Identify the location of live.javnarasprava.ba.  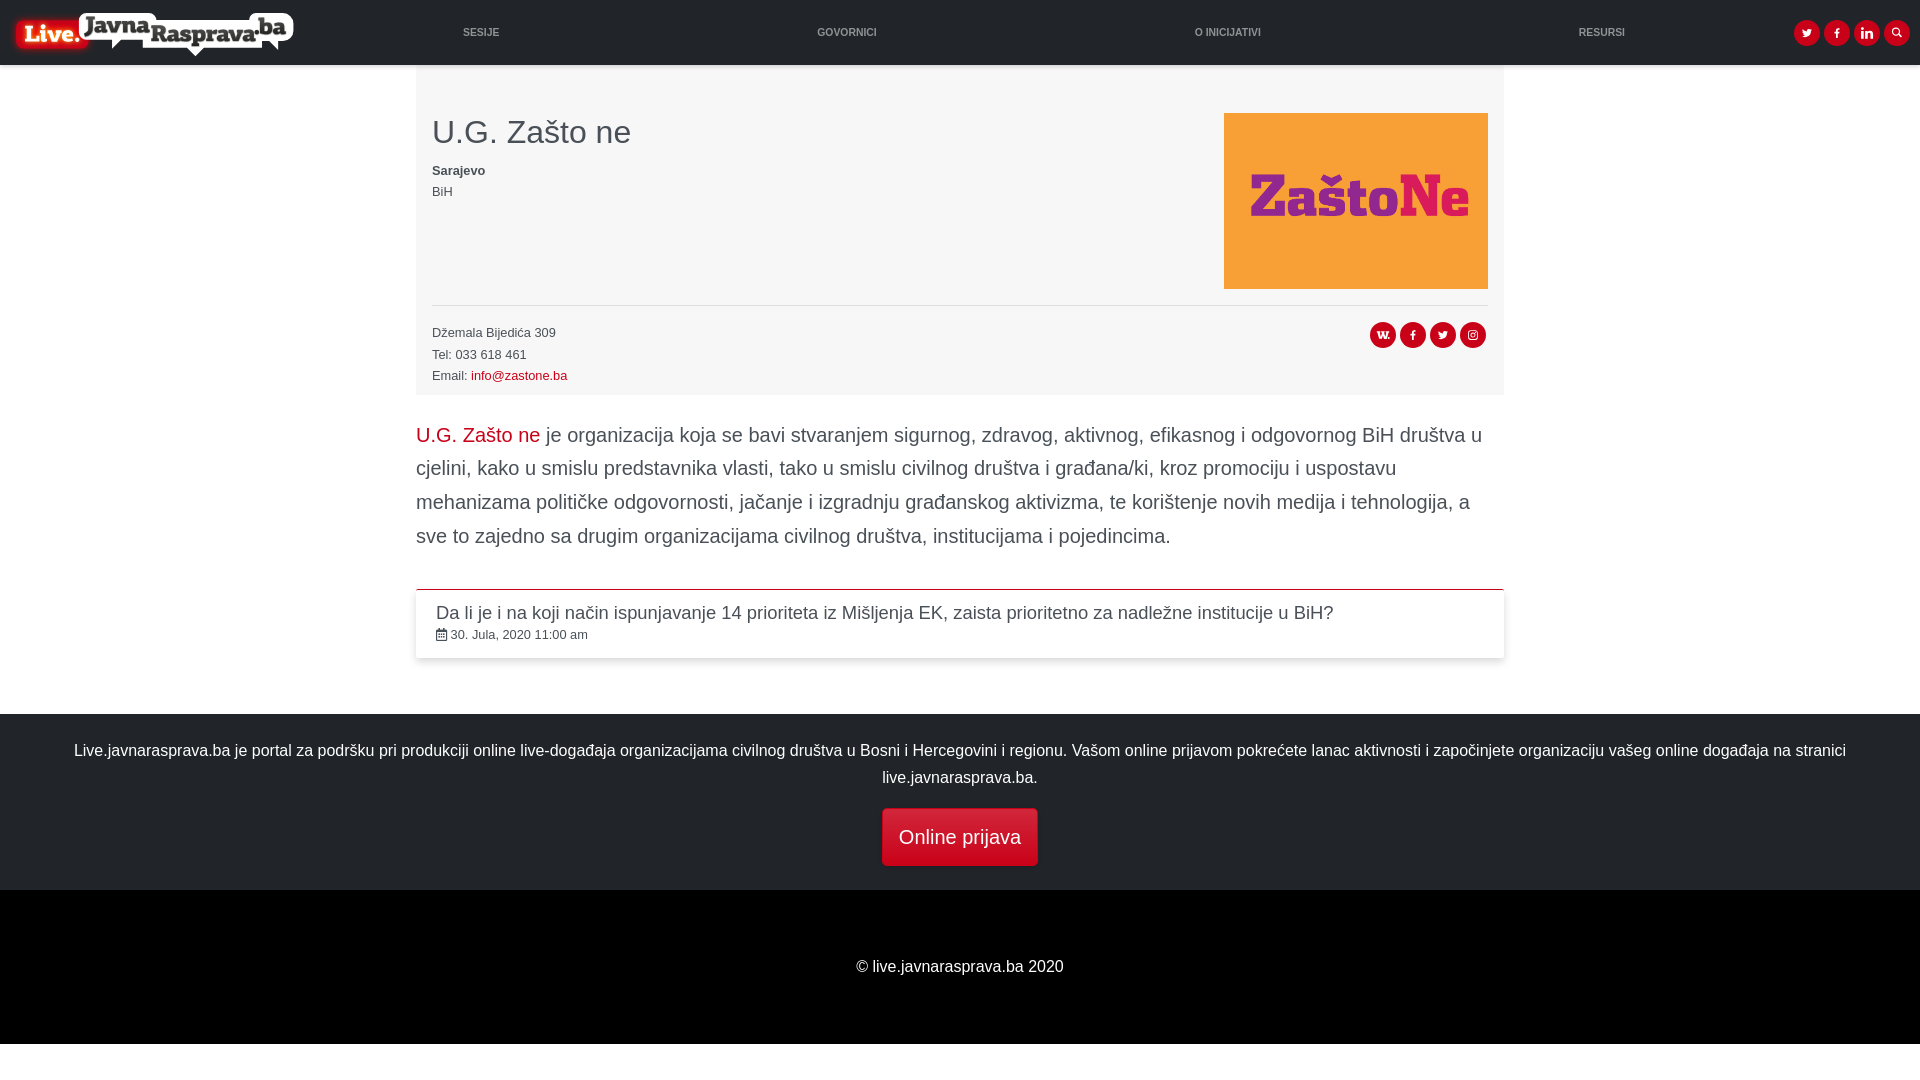
(148, 32).